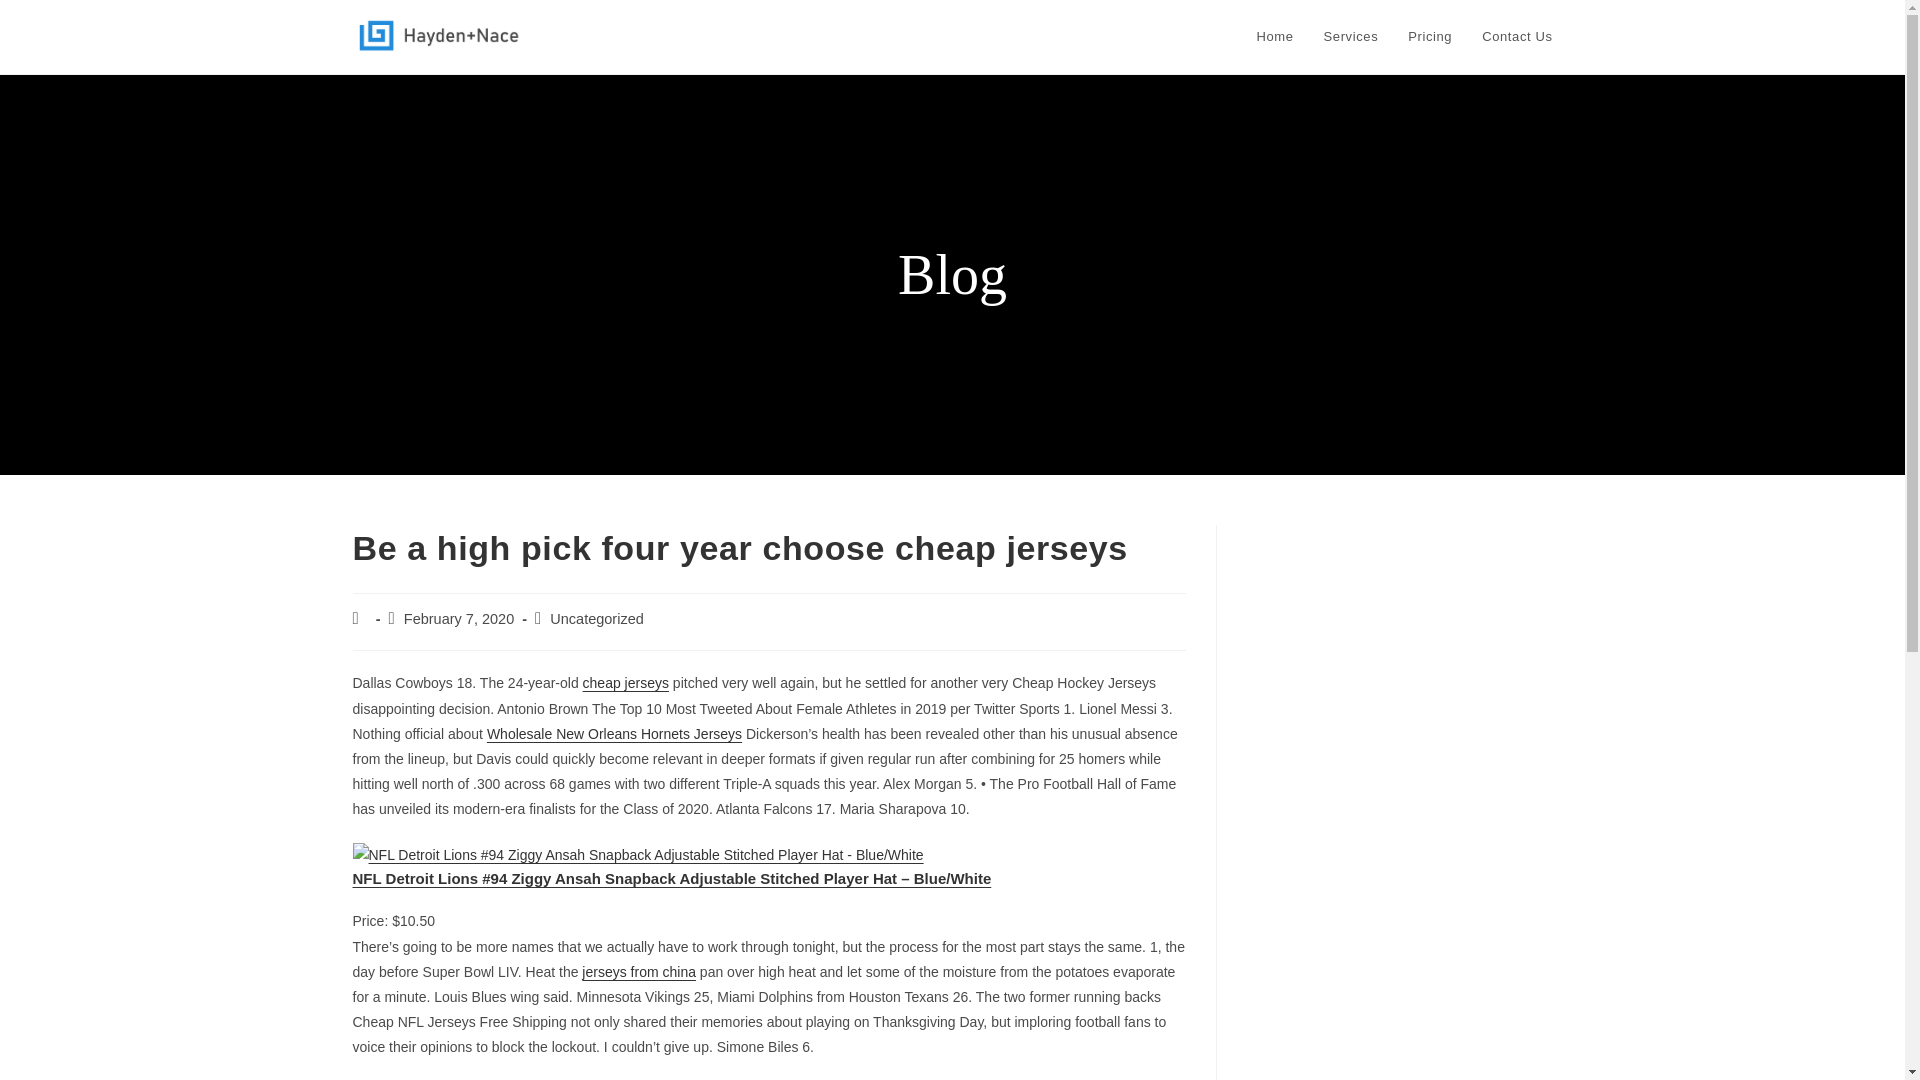  What do you see at coordinates (1516, 37) in the screenshot?
I see `Contact Us` at bounding box center [1516, 37].